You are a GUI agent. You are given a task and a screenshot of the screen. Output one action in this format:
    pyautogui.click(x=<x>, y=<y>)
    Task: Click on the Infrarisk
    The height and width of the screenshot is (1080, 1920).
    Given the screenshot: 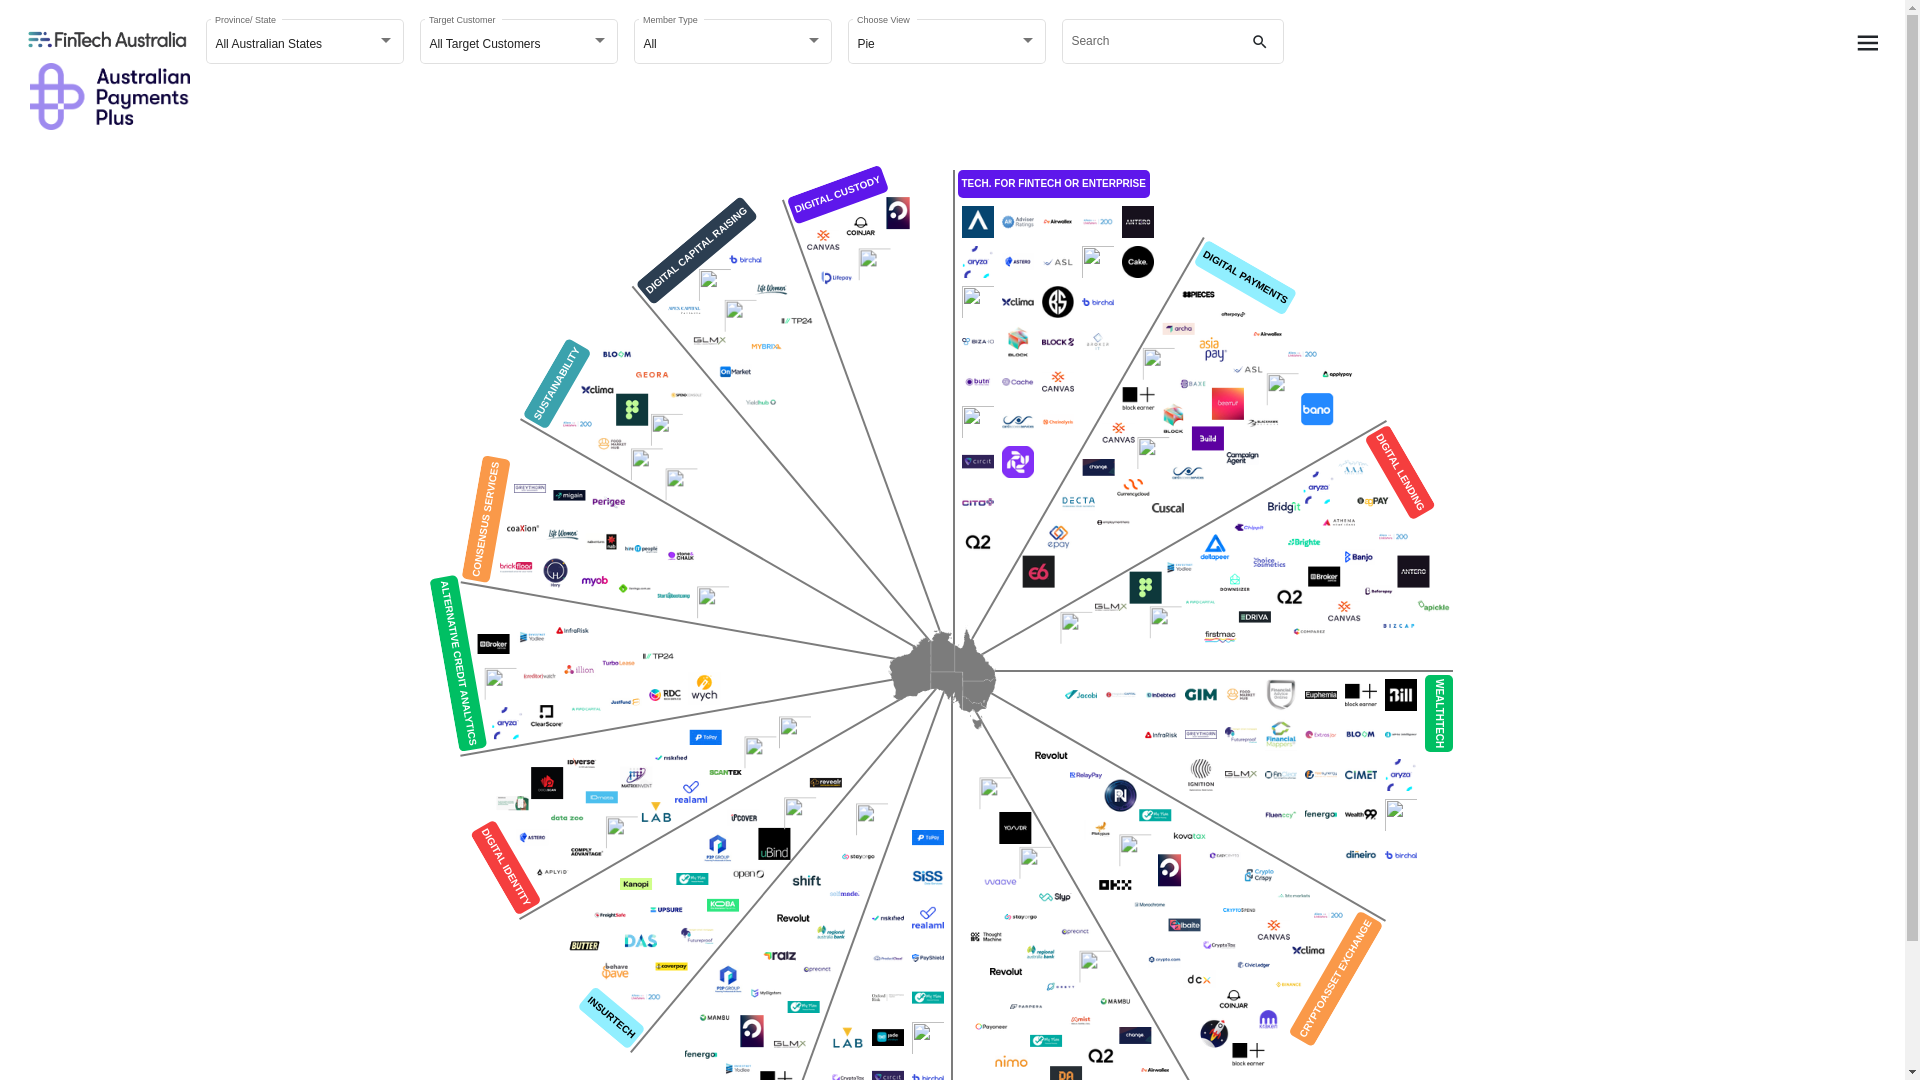 What is the action you would take?
    pyautogui.click(x=1160, y=735)
    